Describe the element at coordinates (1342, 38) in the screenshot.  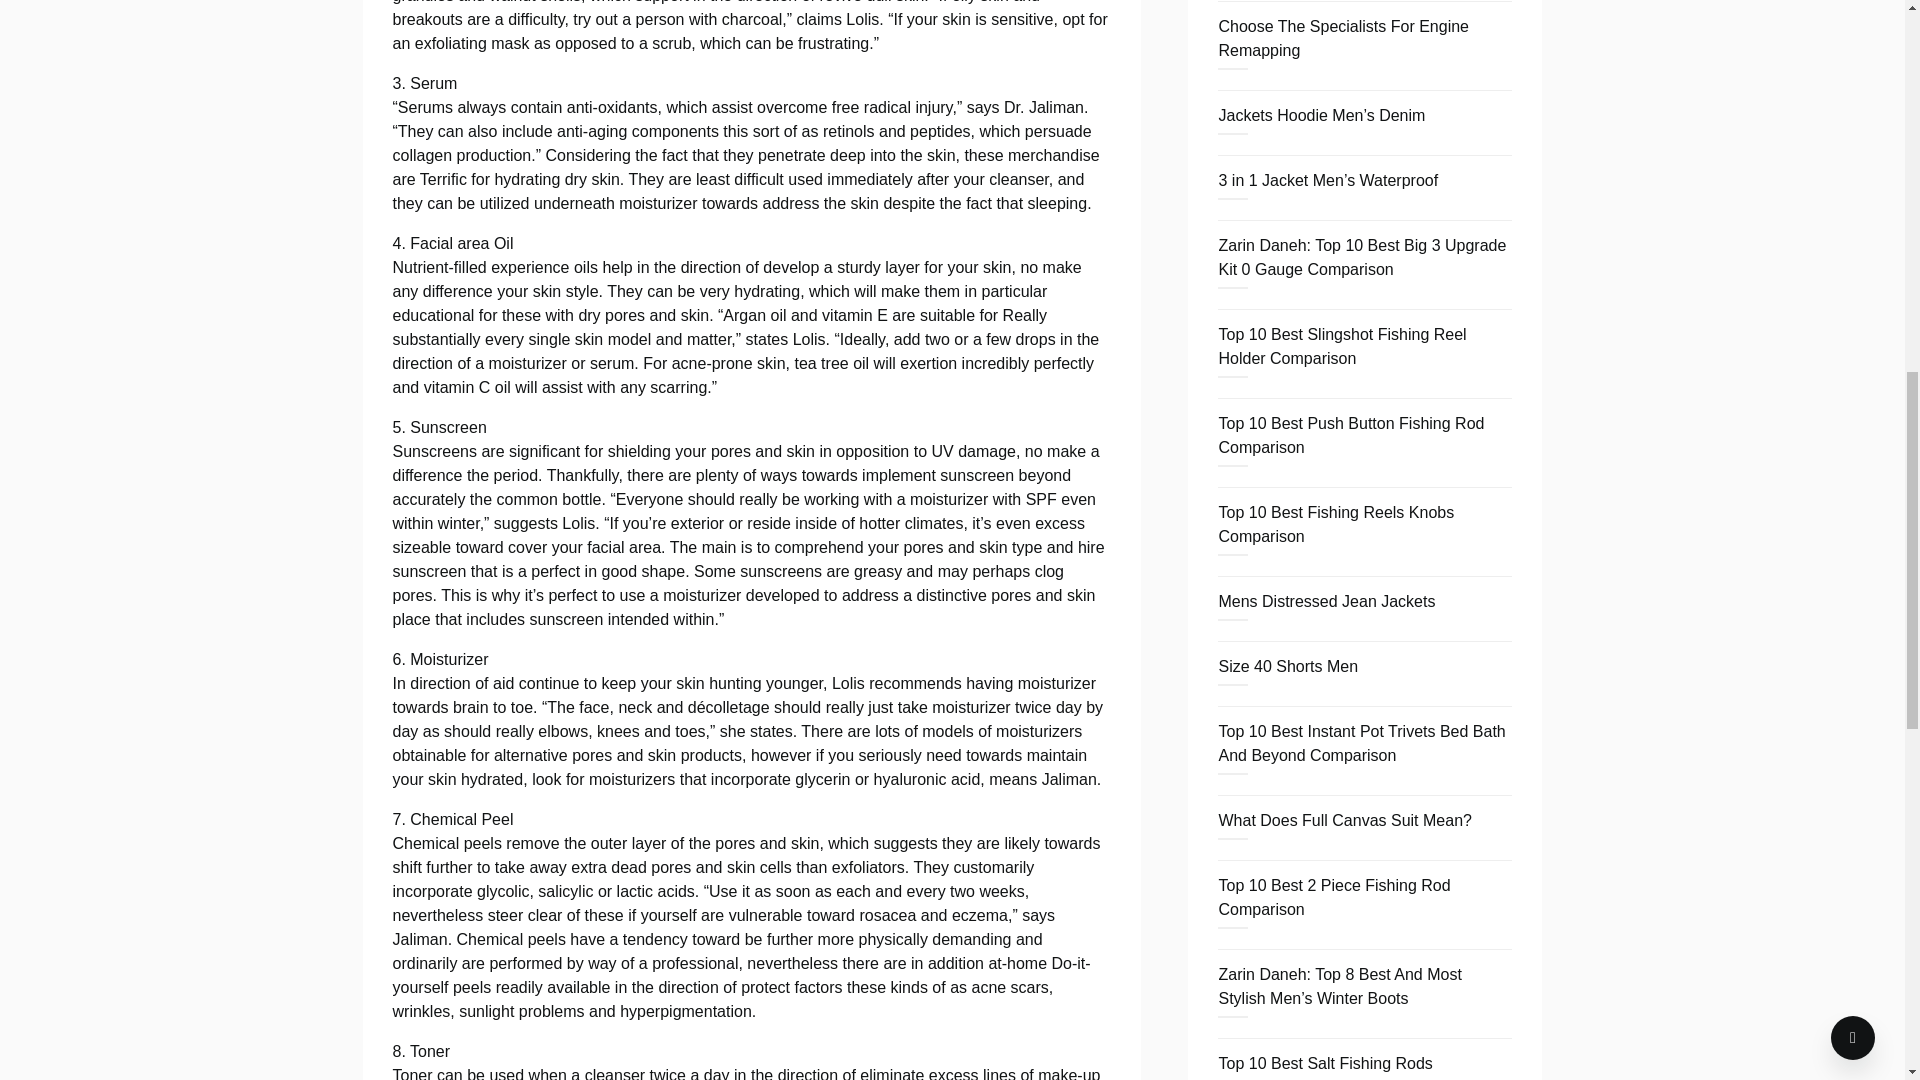
I see `Choose The Specialists For Engine Remapping` at that location.